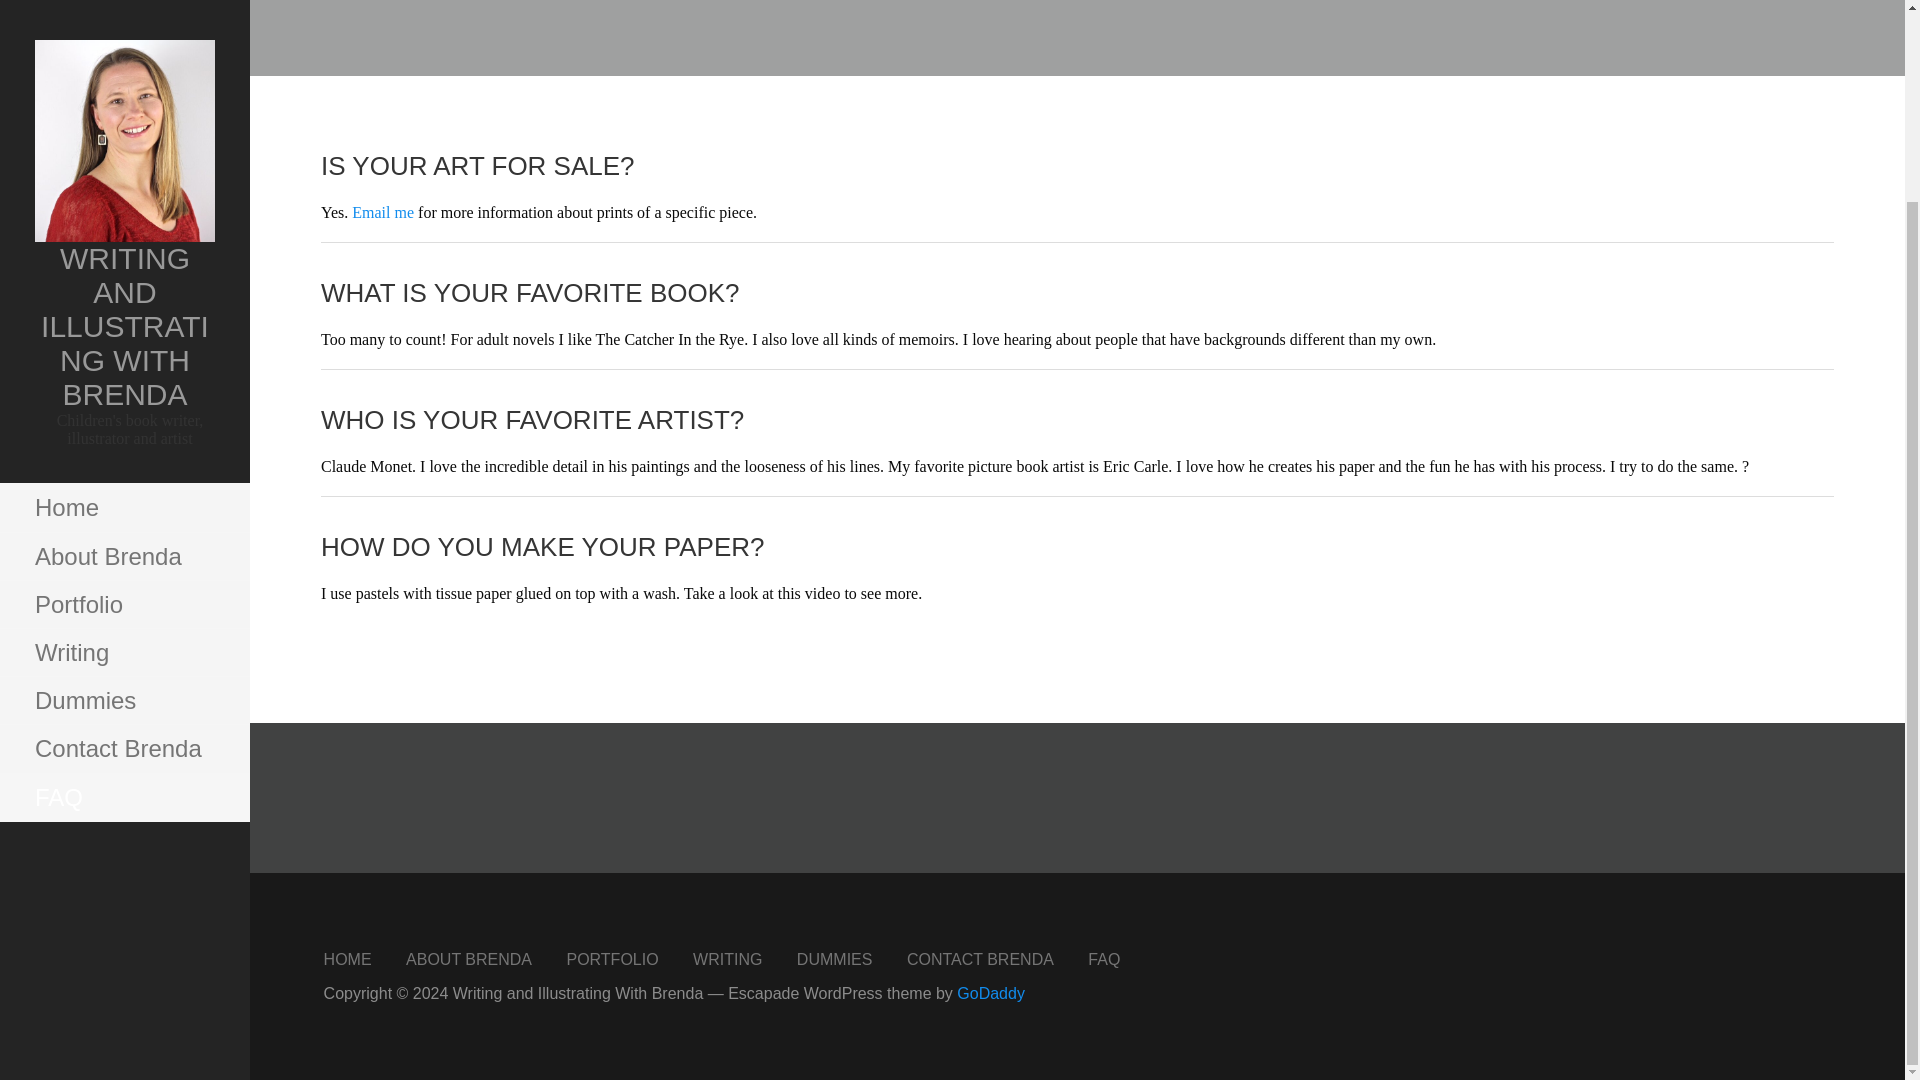 Image resolution: width=1920 pixels, height=1080 pixels. Describe the element at coordinates (728, 958) in the screenshot. I see `WRITING` at that location.